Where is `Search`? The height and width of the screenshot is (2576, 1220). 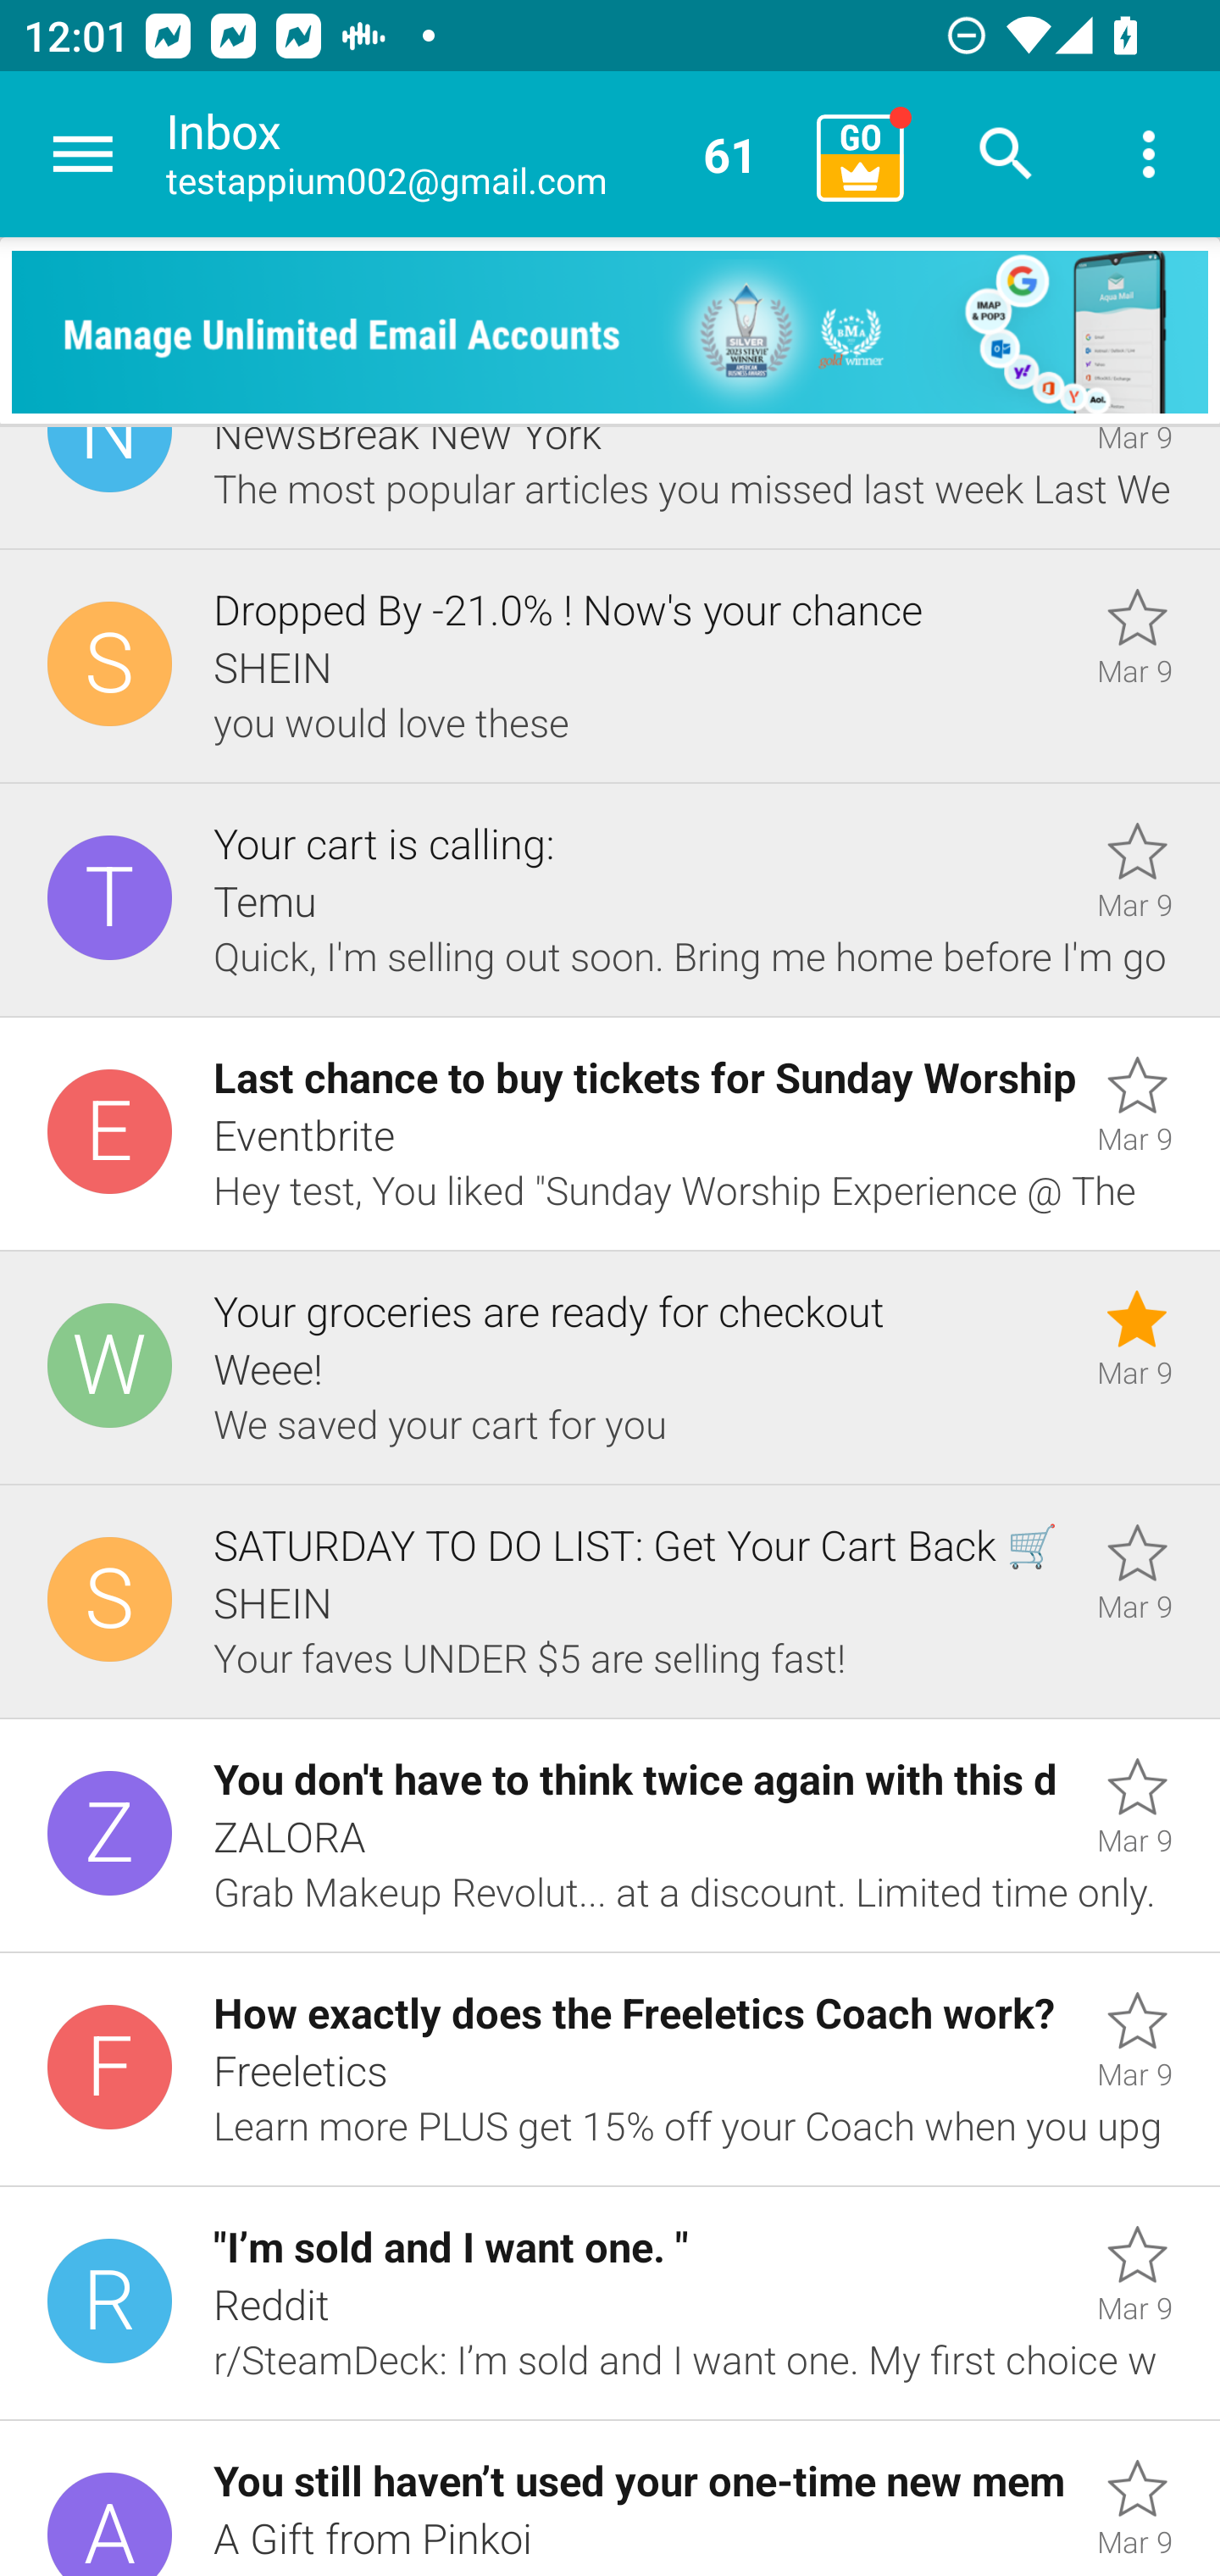 Search is located at coordinates (1006, 154).